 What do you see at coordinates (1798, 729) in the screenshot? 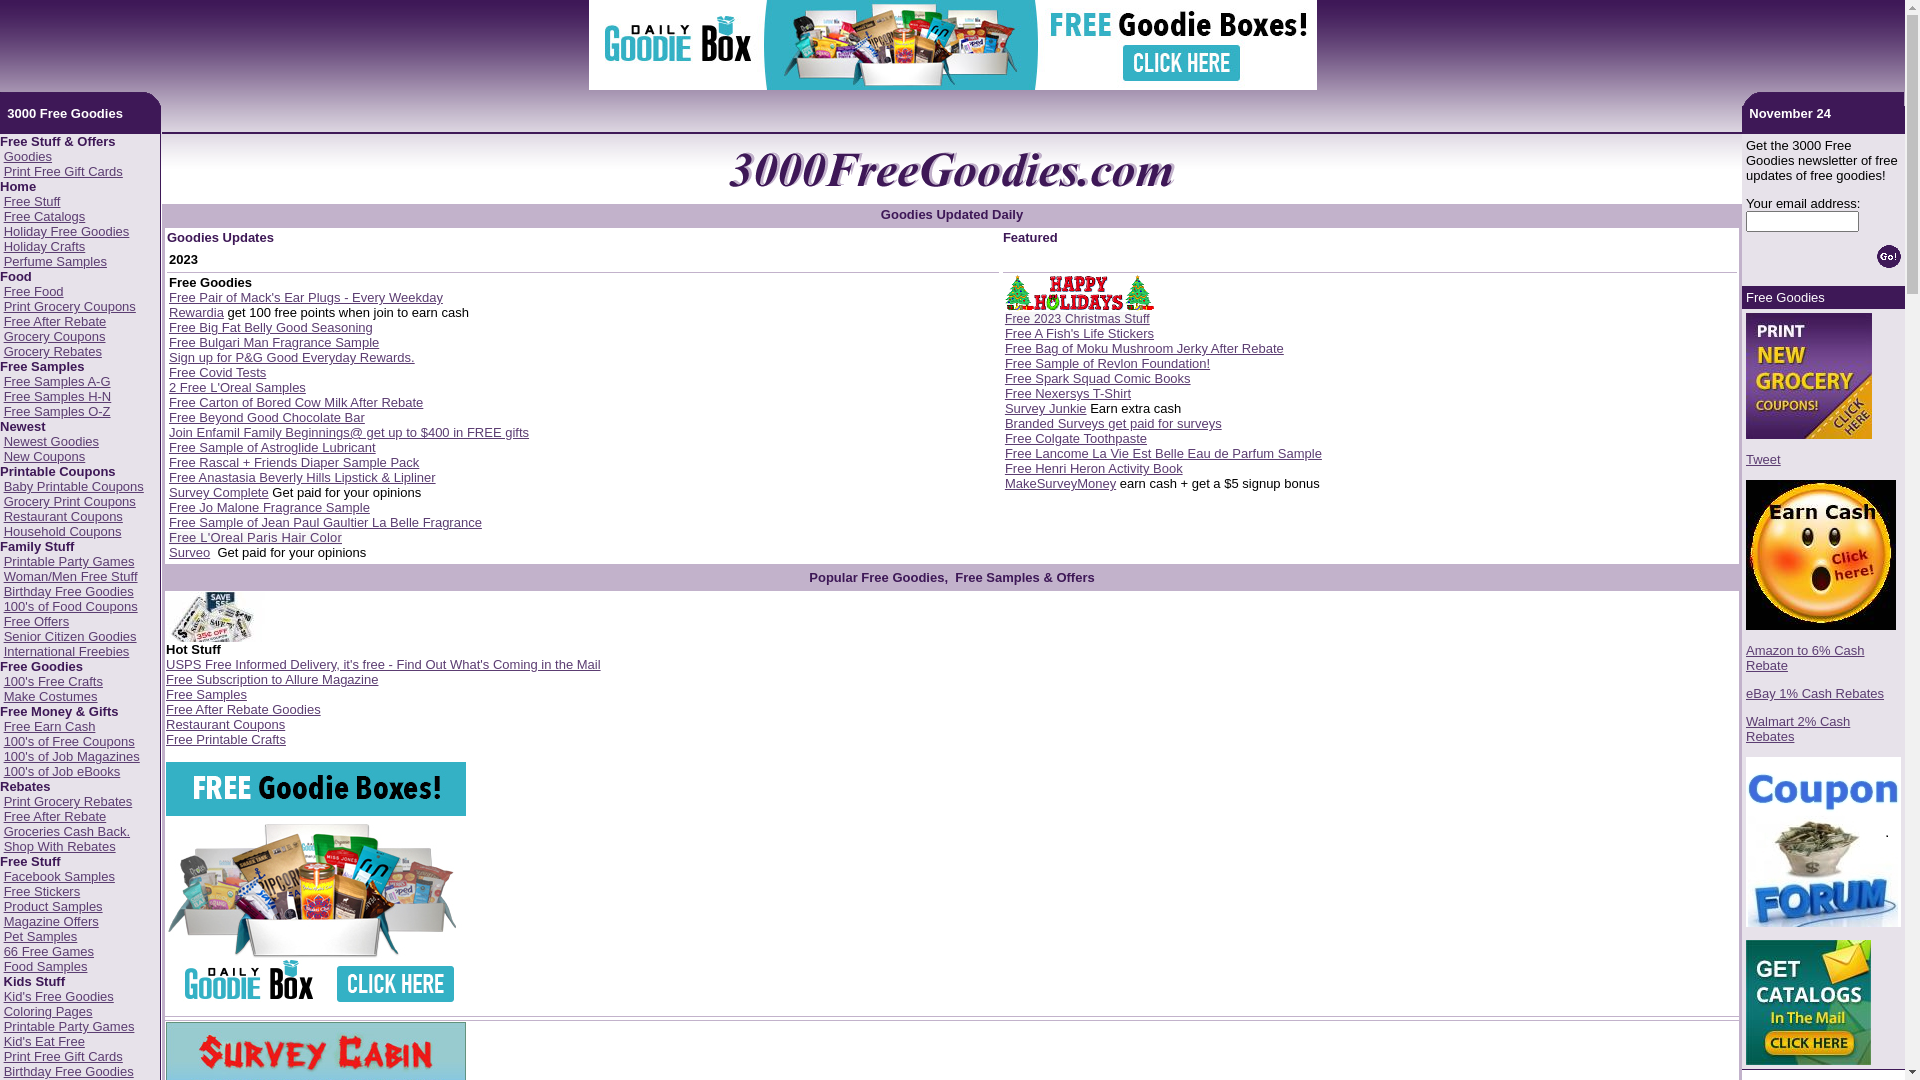
I see `Walmart 2% Cash Rebates` at bounding box center [1798, 729].